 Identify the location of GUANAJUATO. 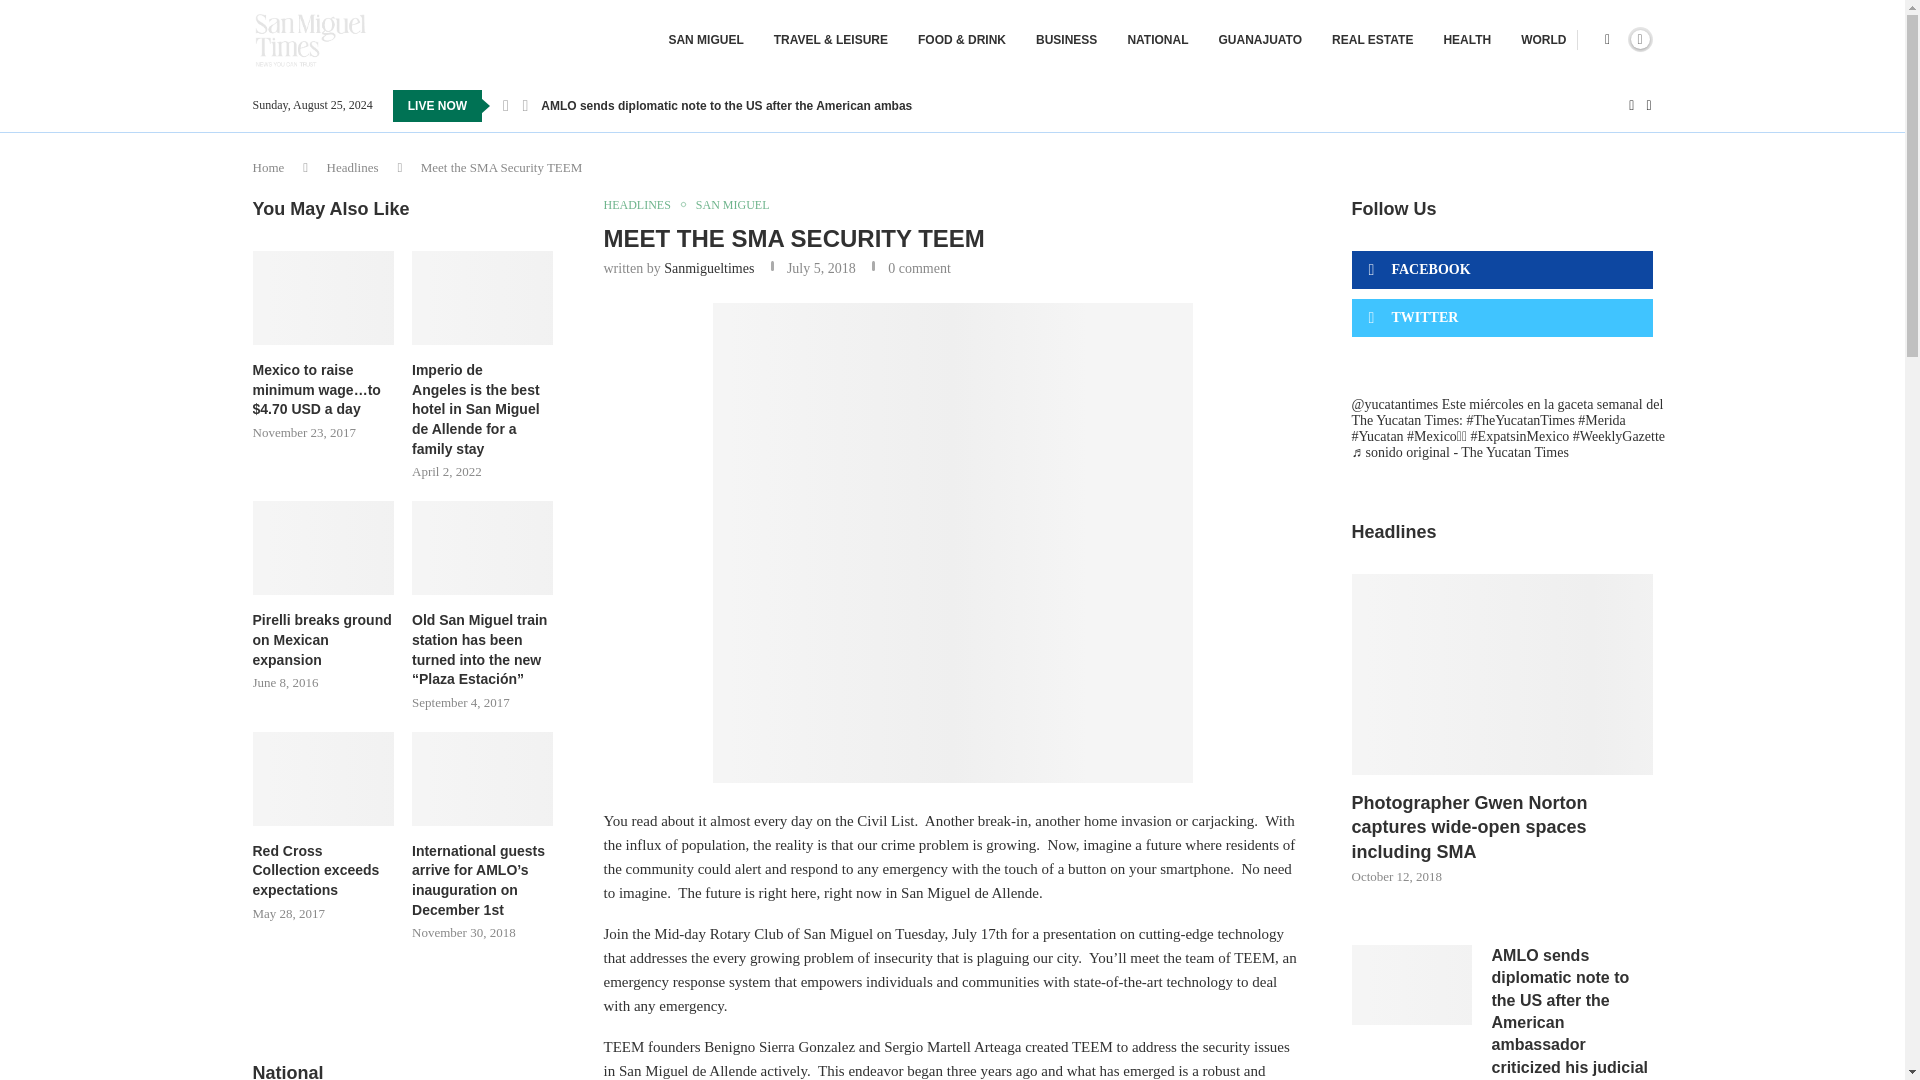
(1259, 40).